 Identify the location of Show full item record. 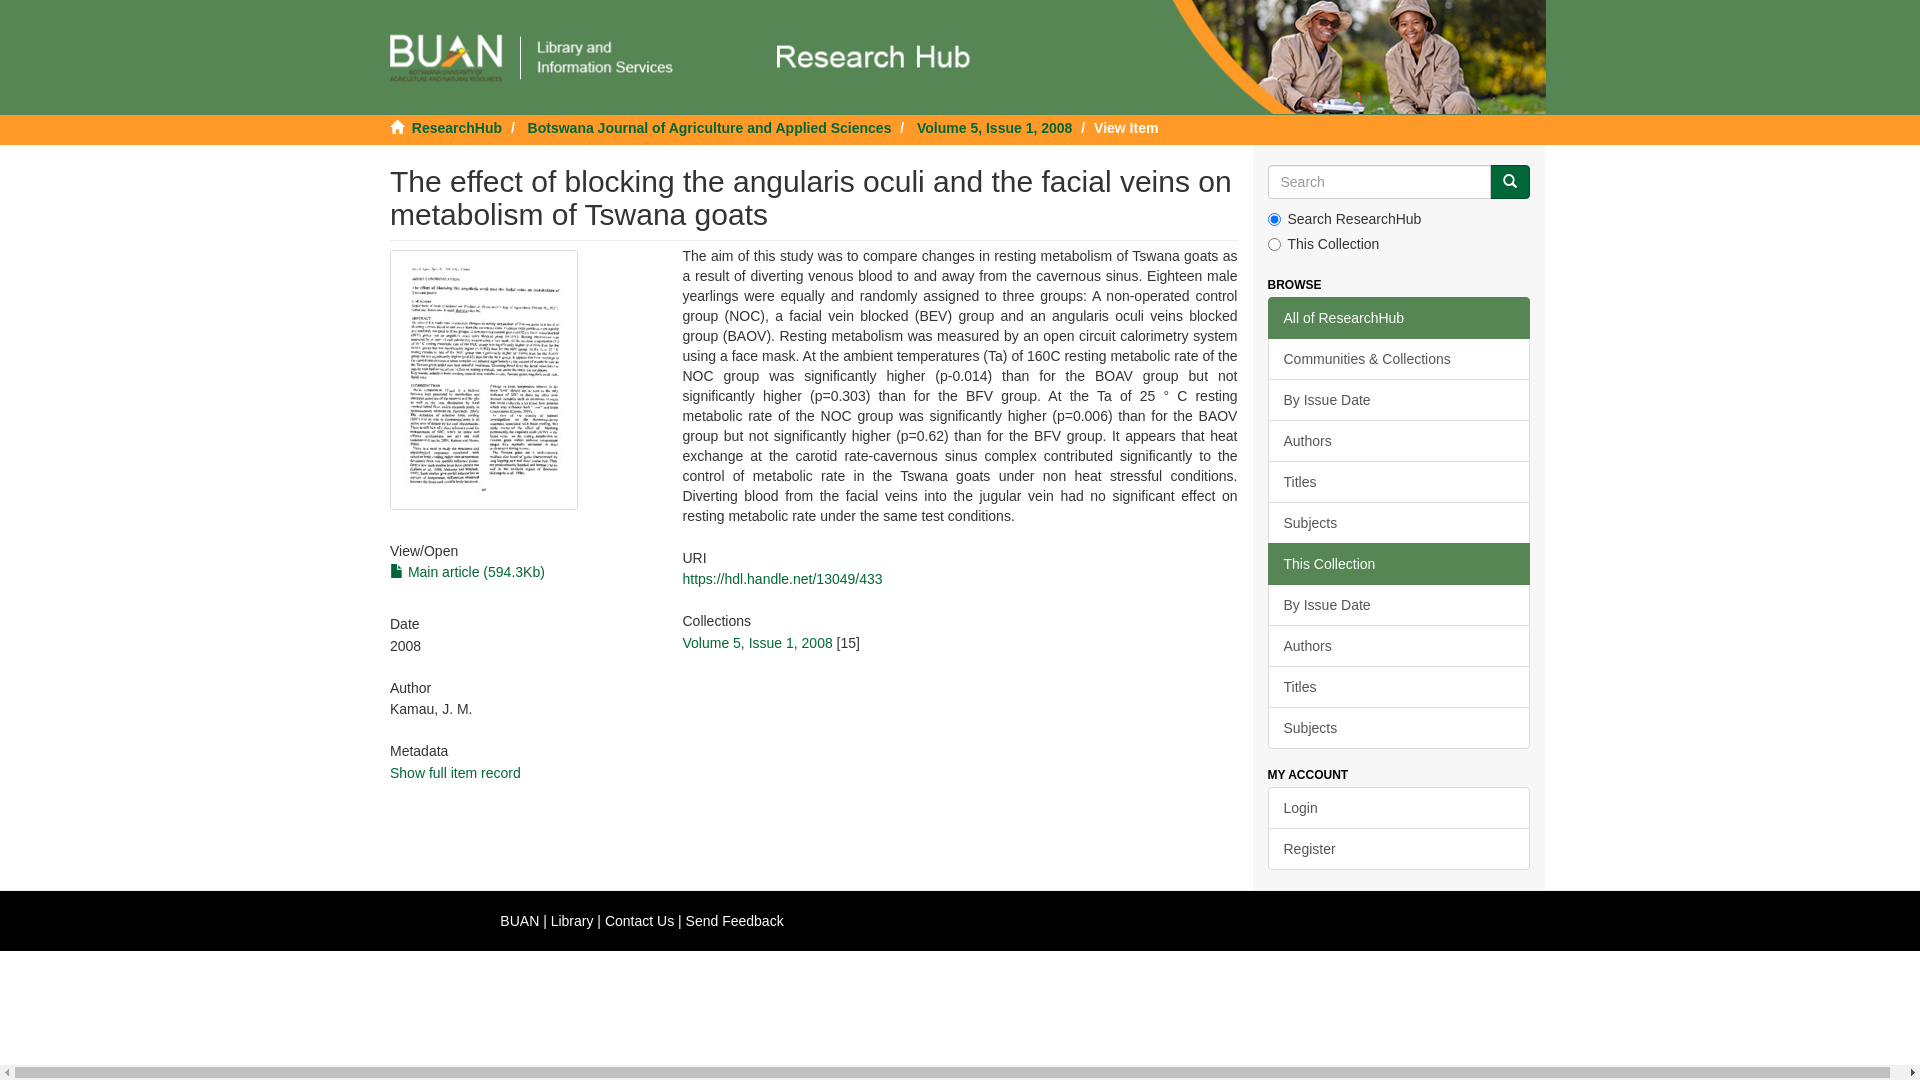
(456, 773).